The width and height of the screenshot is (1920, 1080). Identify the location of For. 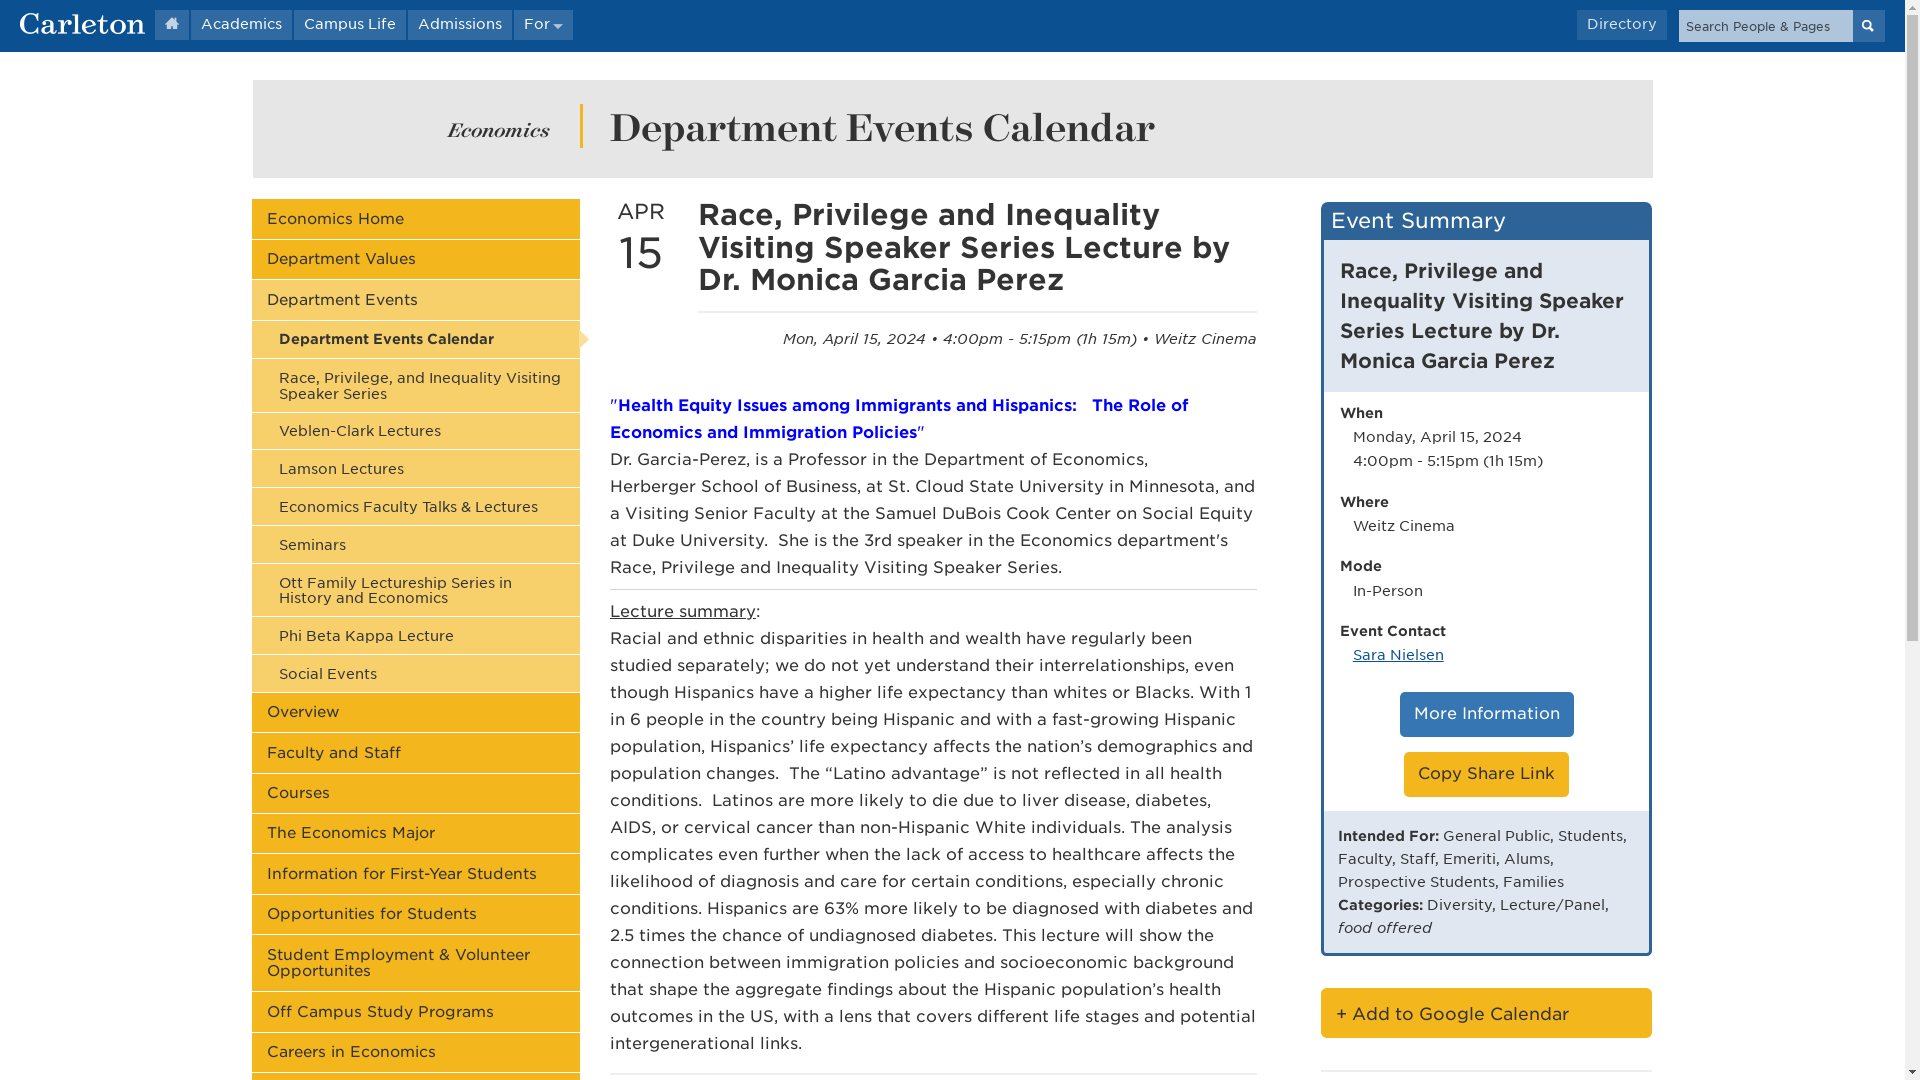
(543, 24).